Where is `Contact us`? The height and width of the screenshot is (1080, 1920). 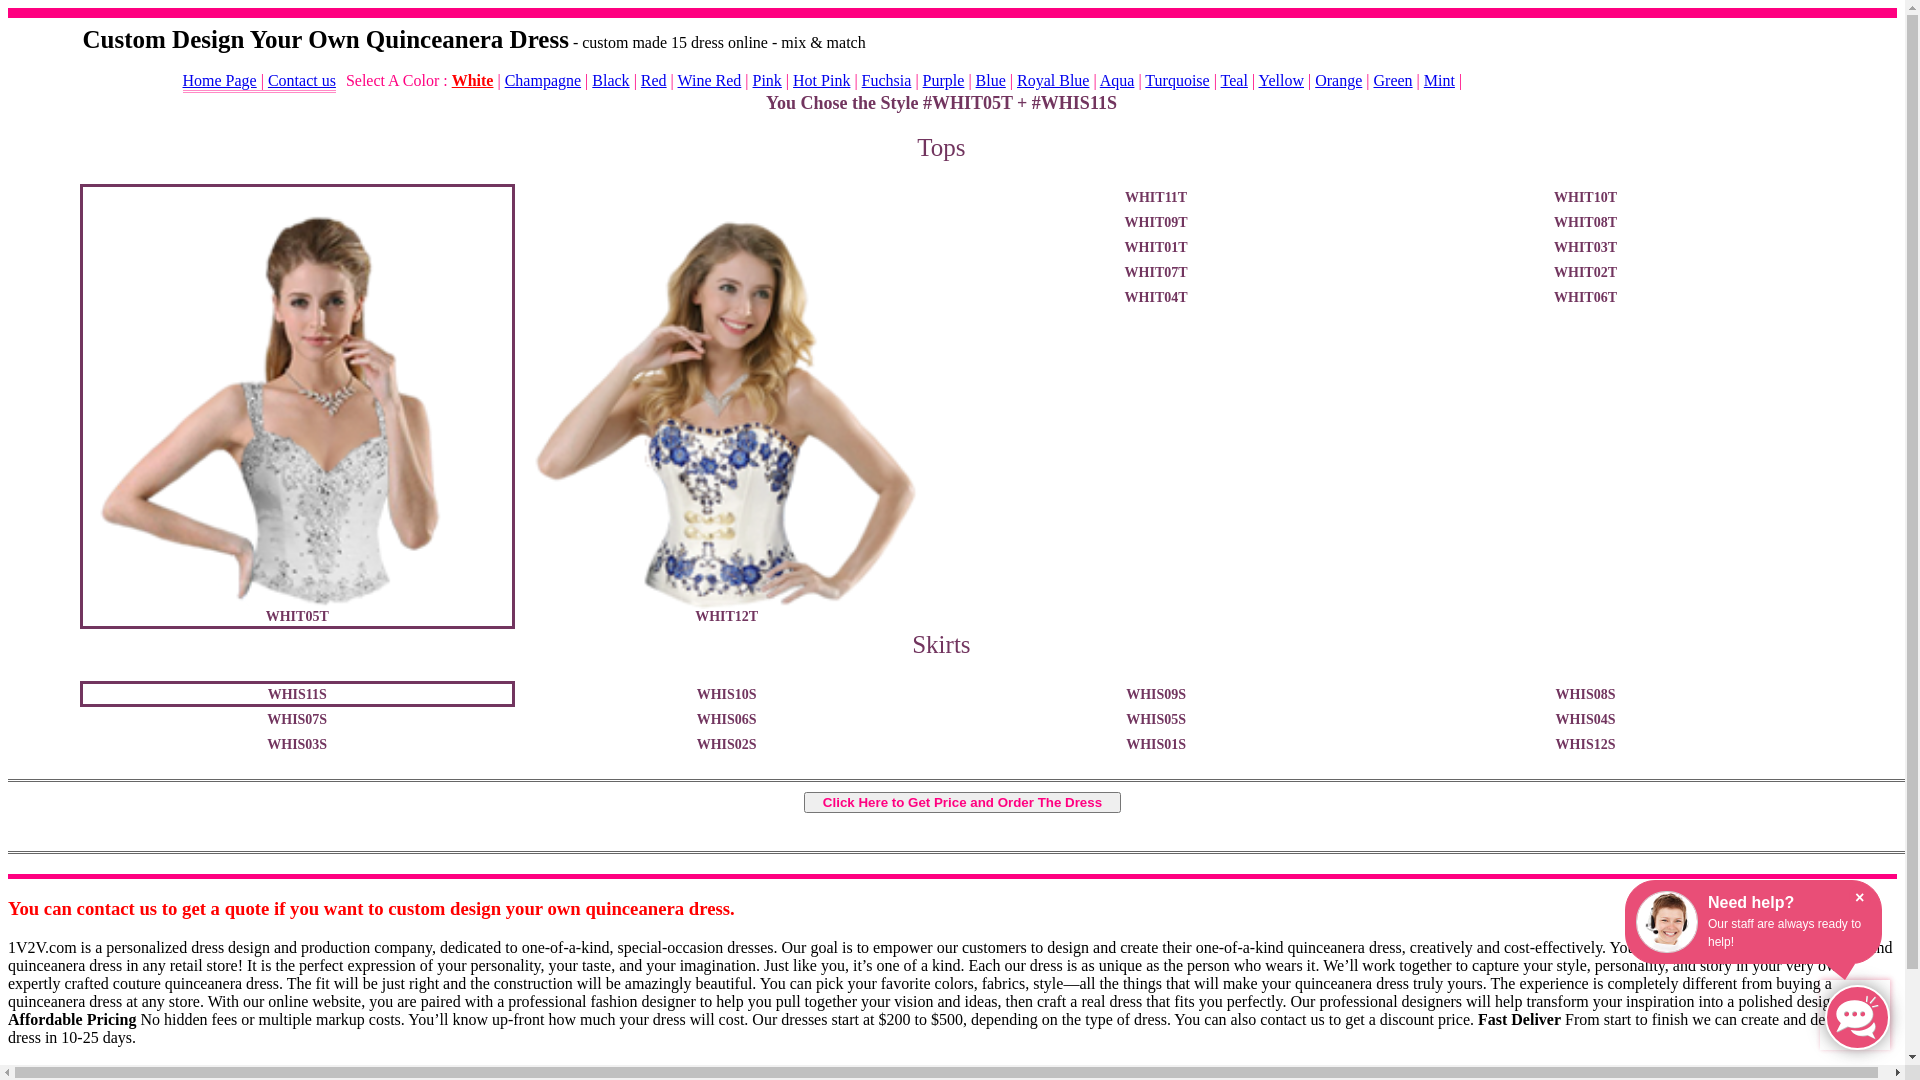
Contact us is located at coordinates (302, 80).